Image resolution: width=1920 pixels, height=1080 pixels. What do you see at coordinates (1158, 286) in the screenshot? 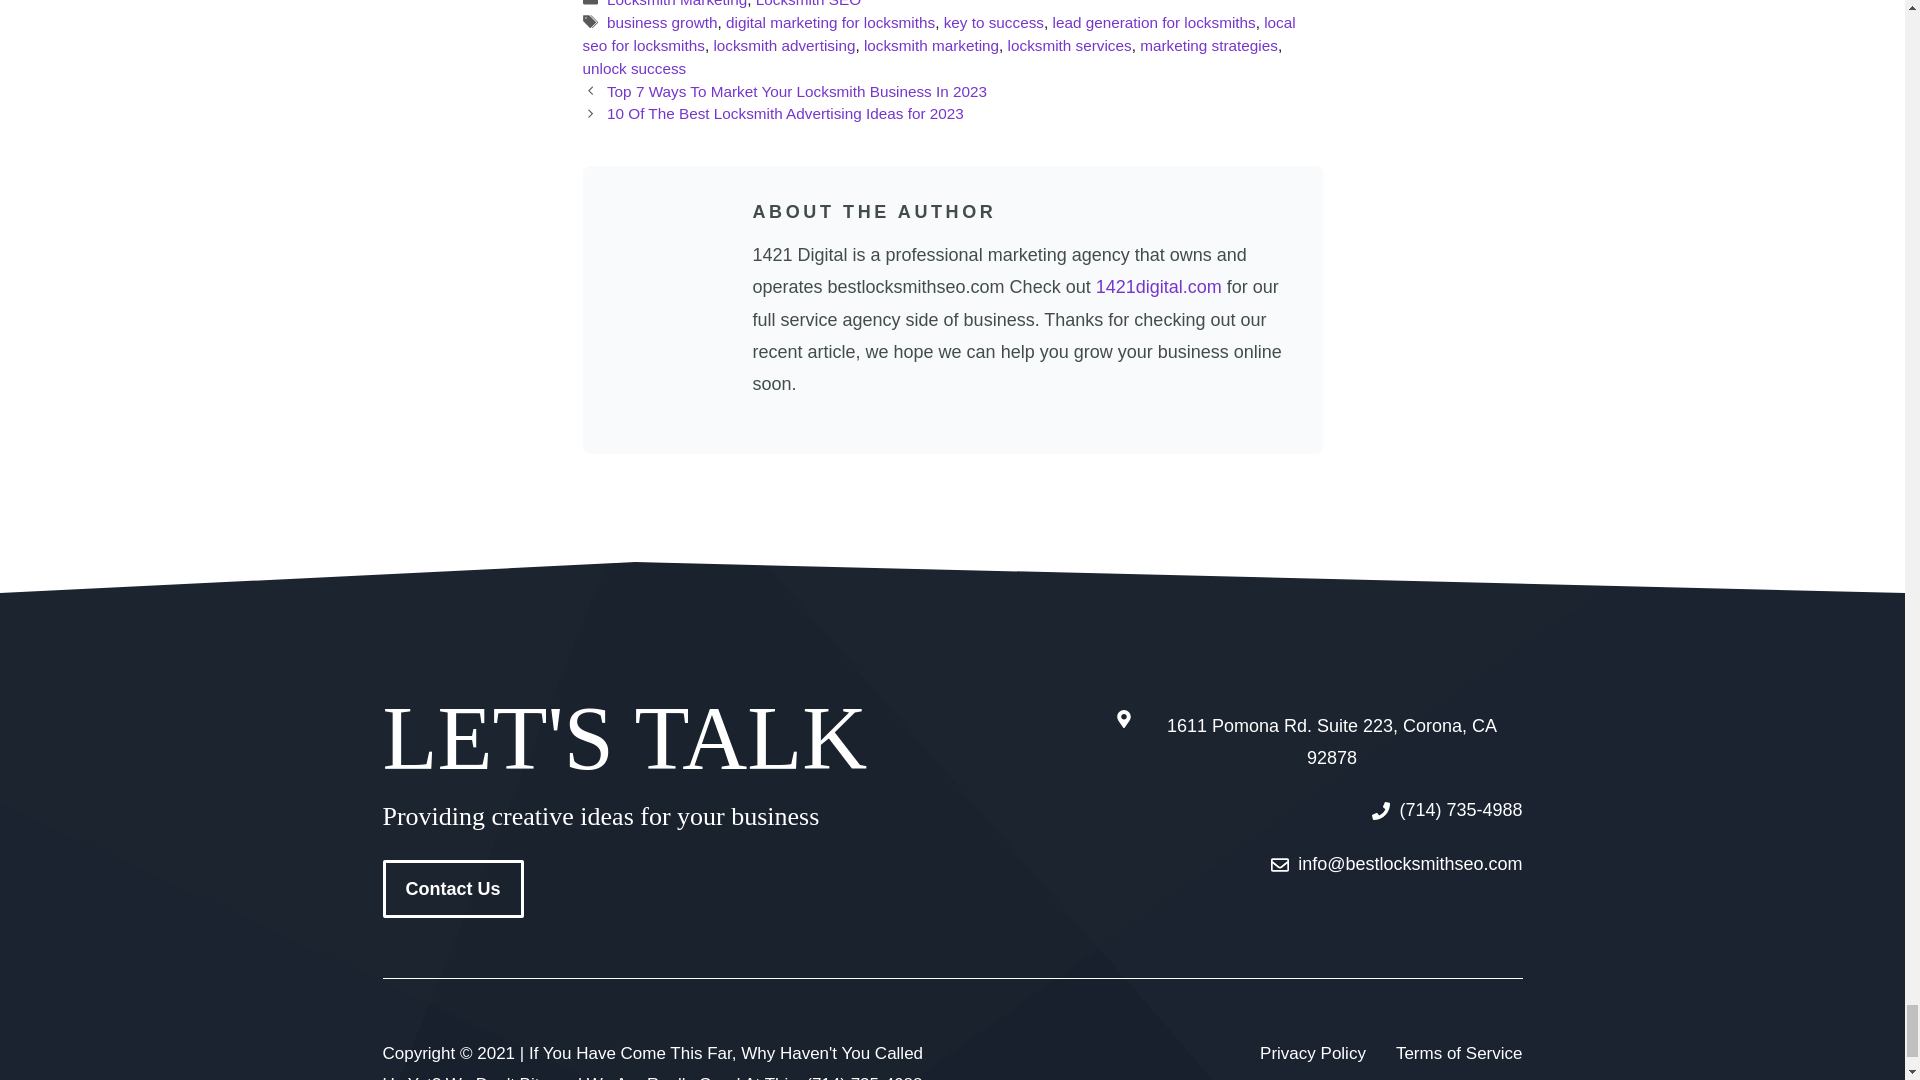
I see `1421digital.com` at bounding box center [1158, 286].